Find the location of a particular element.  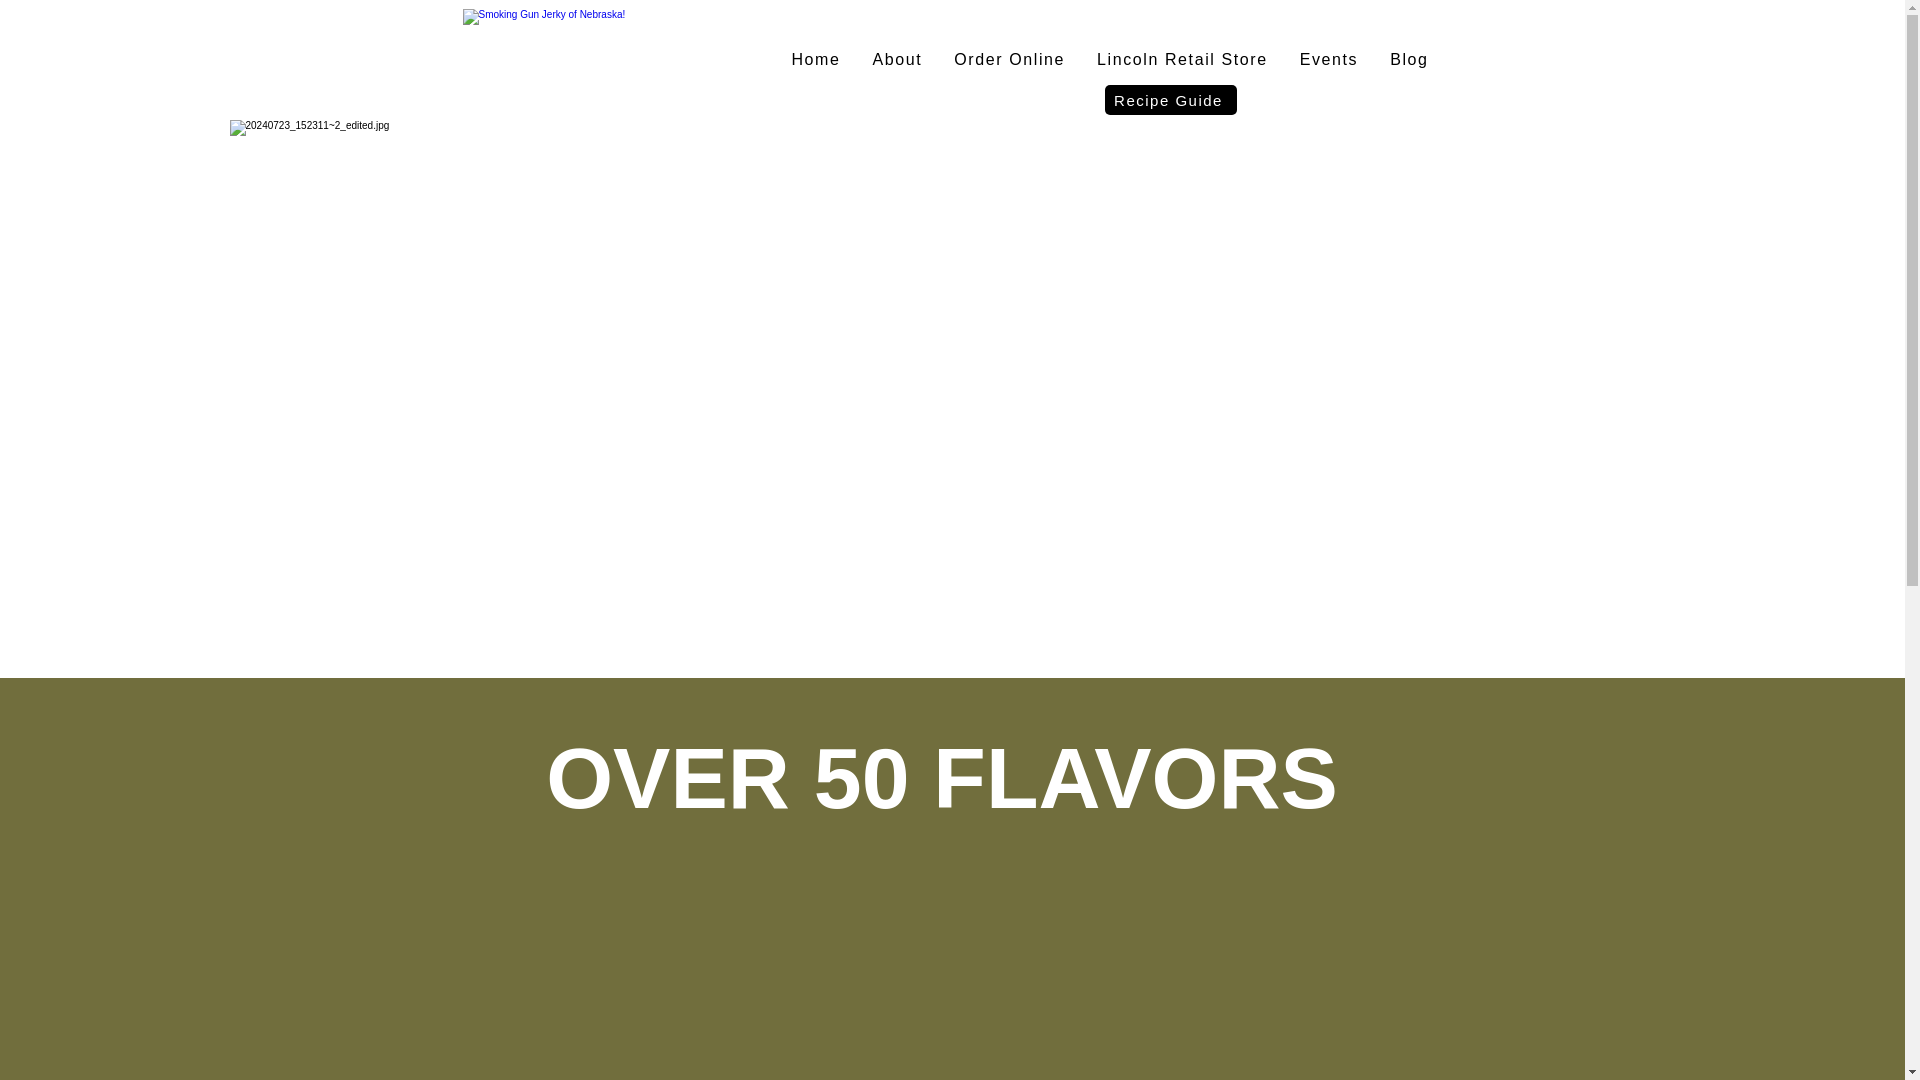

Order Online is located at coordinates (1010, 61).